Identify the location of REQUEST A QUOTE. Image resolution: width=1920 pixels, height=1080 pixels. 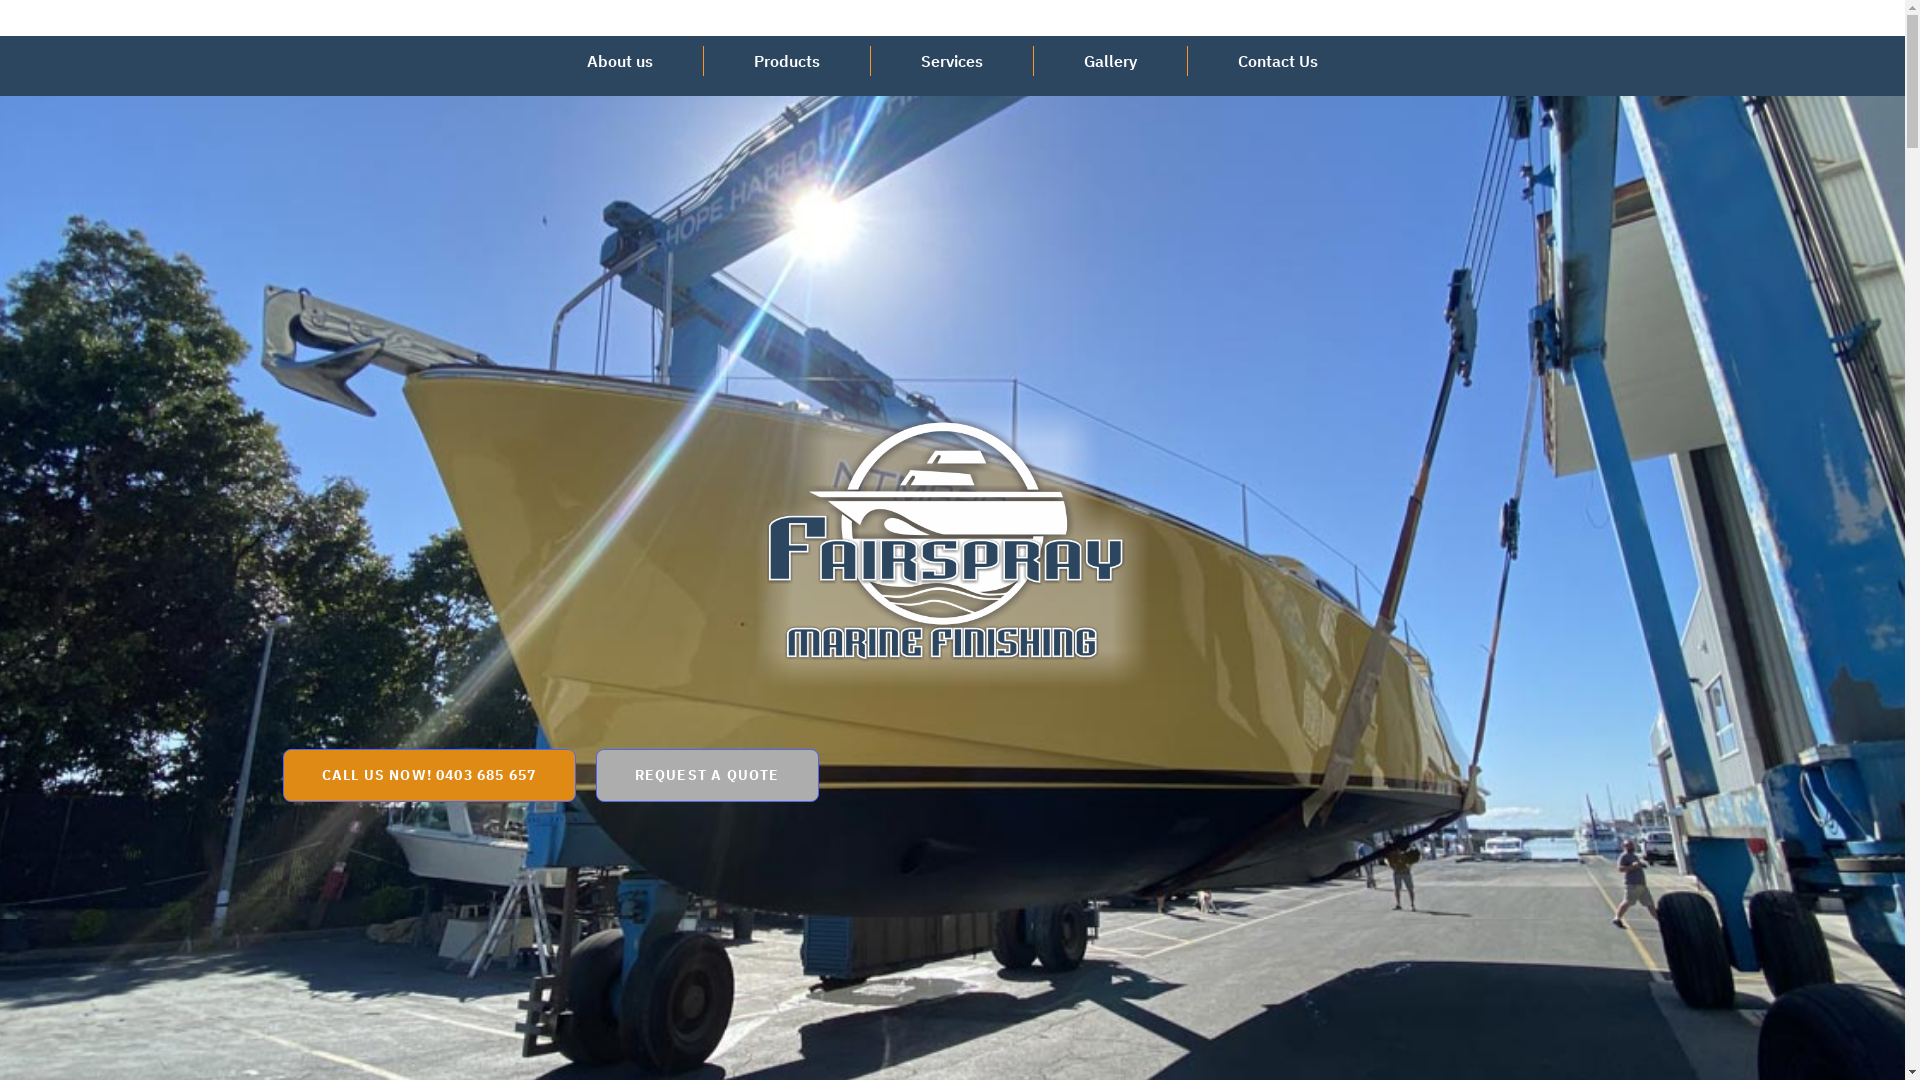
(708, 776).